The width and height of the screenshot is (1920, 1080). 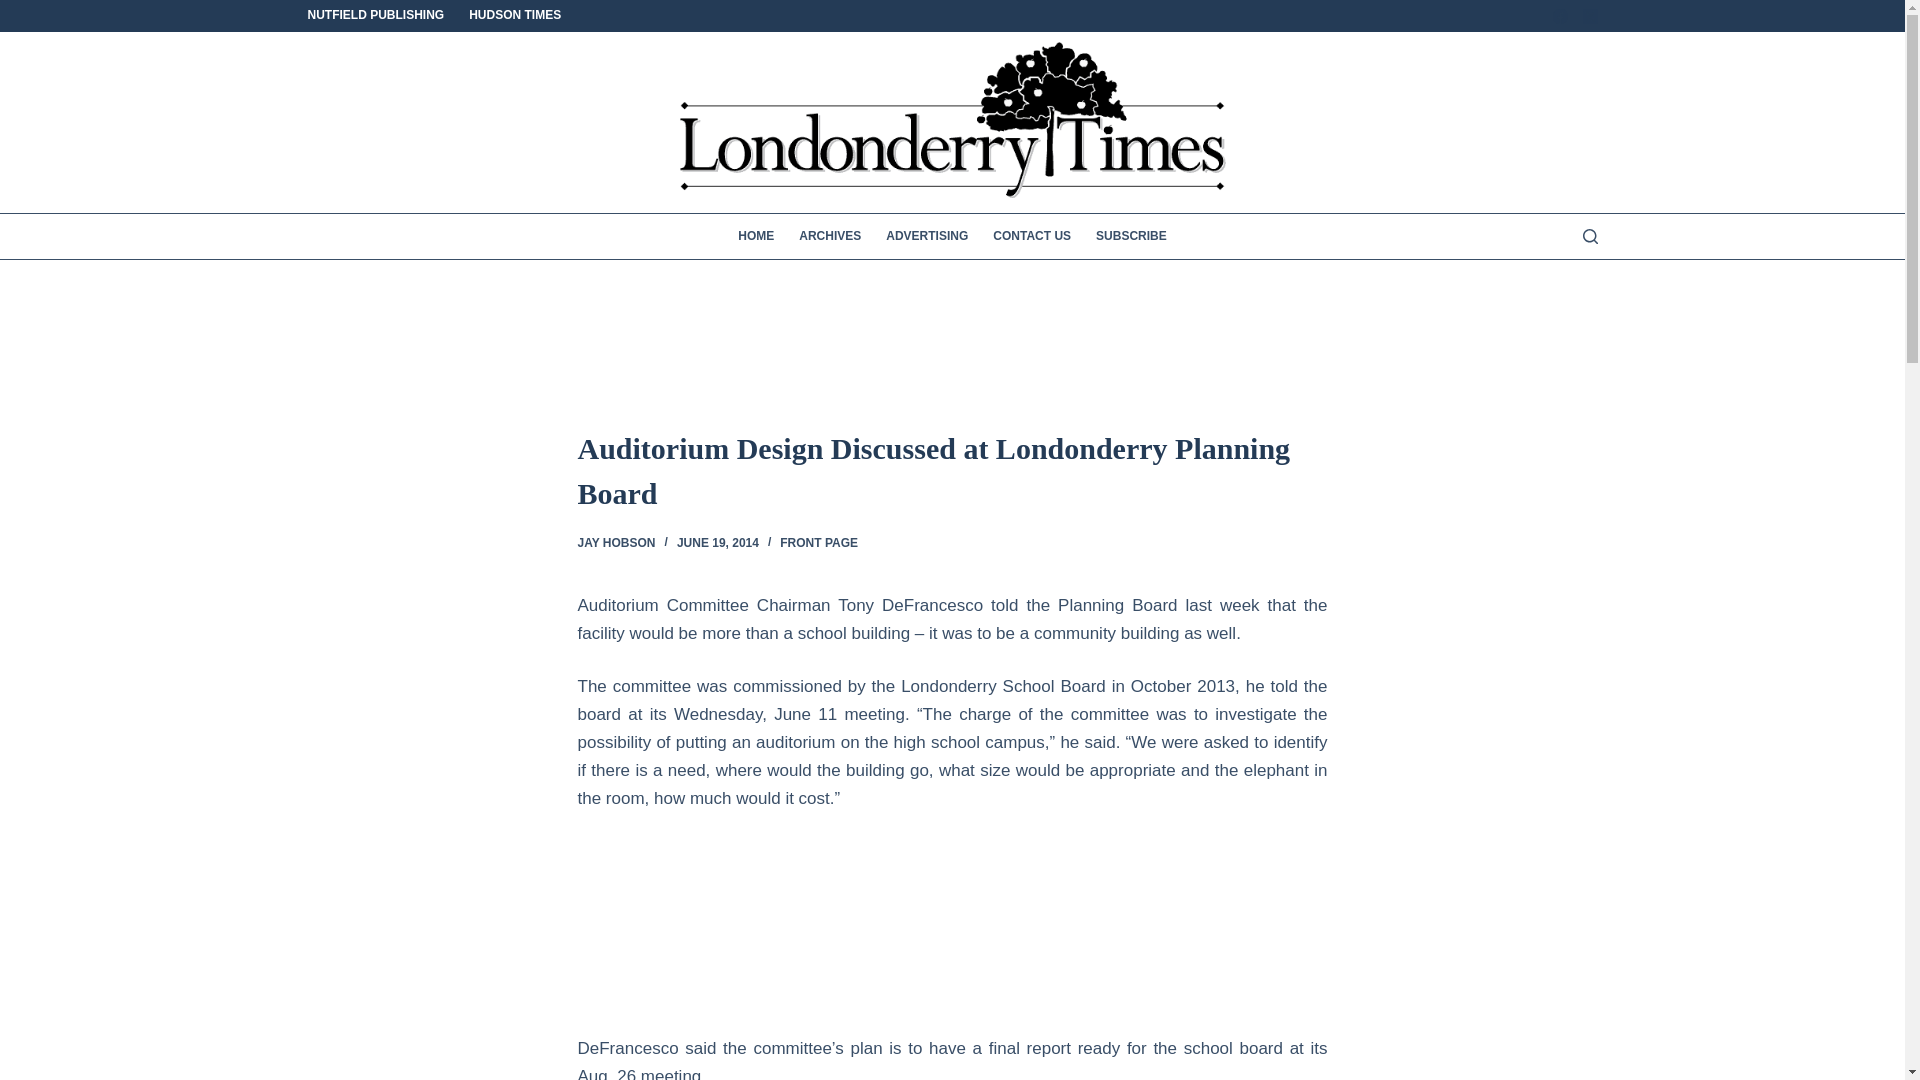 I want to click on Auditorium Design Discussed at Londonderry Planning Board, so click(x=952, y=470).